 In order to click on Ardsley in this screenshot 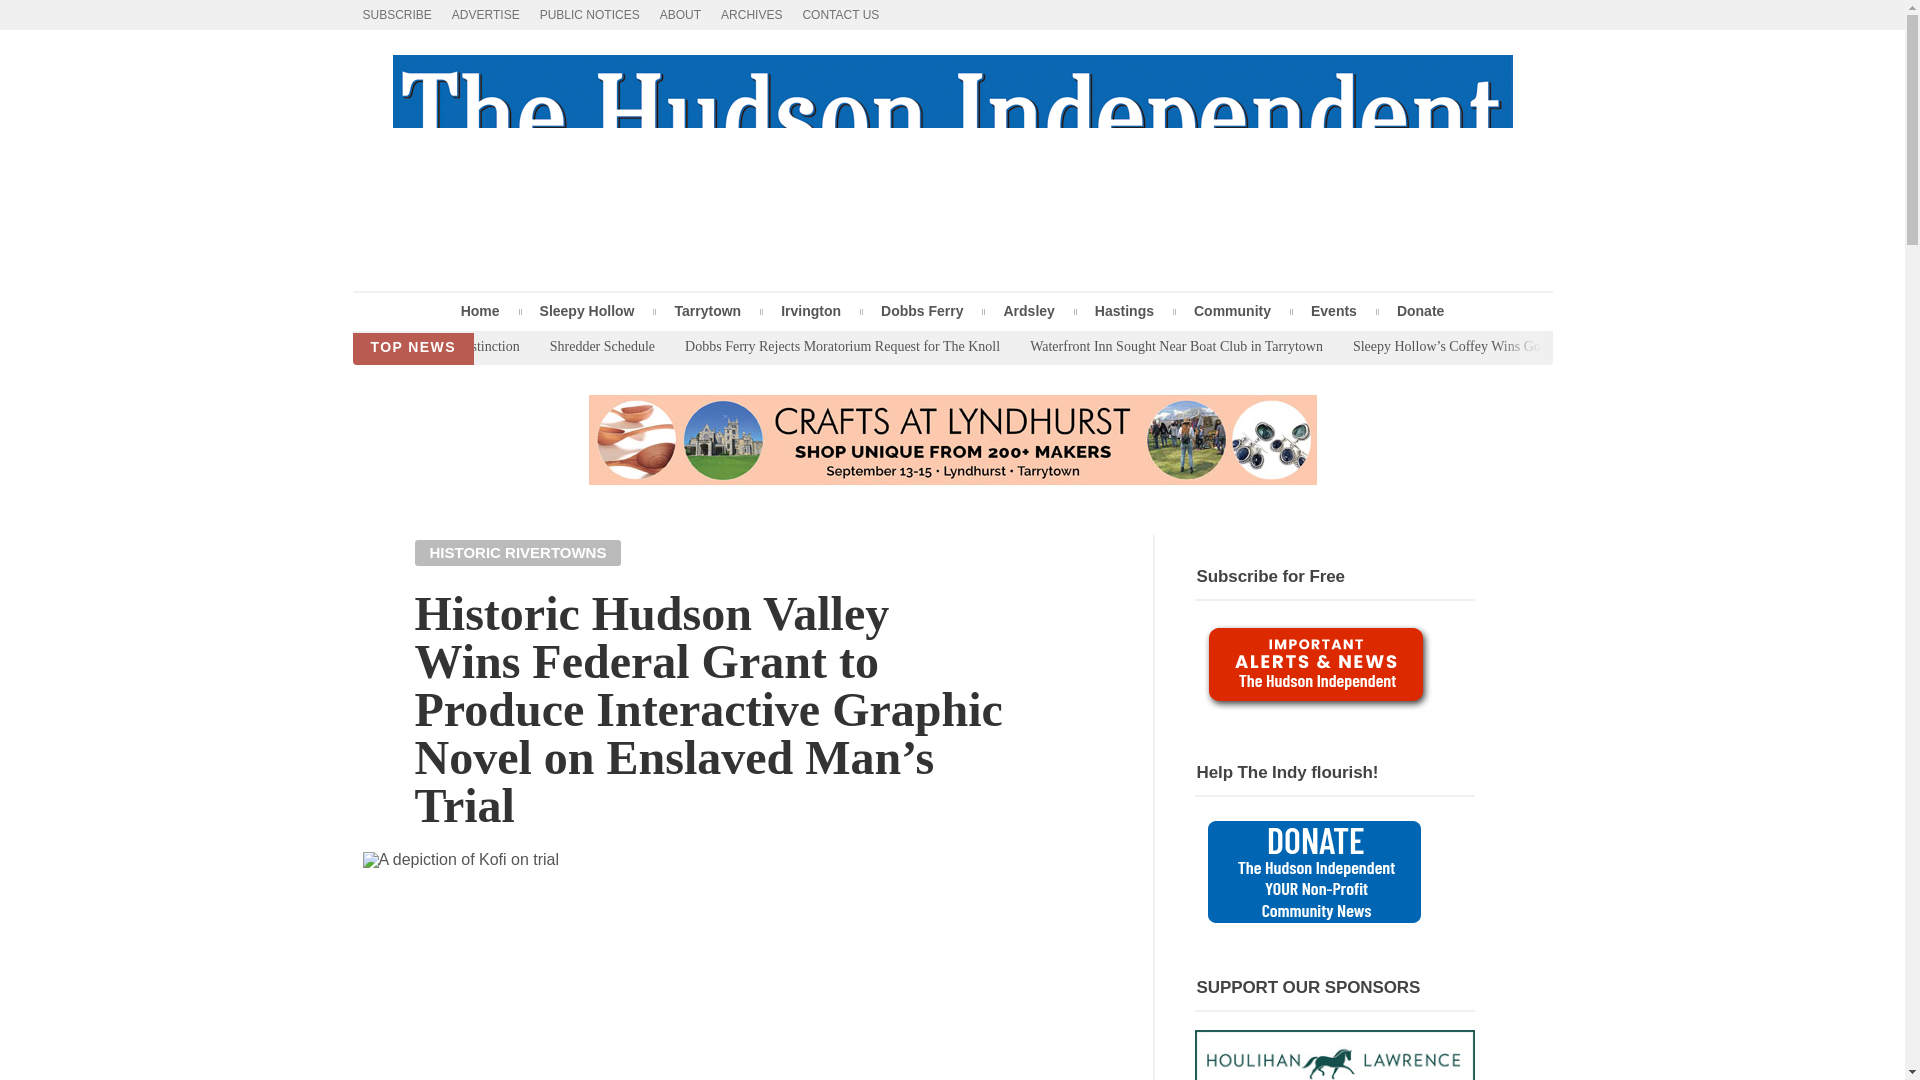, I will do `click(1028, 310)`.